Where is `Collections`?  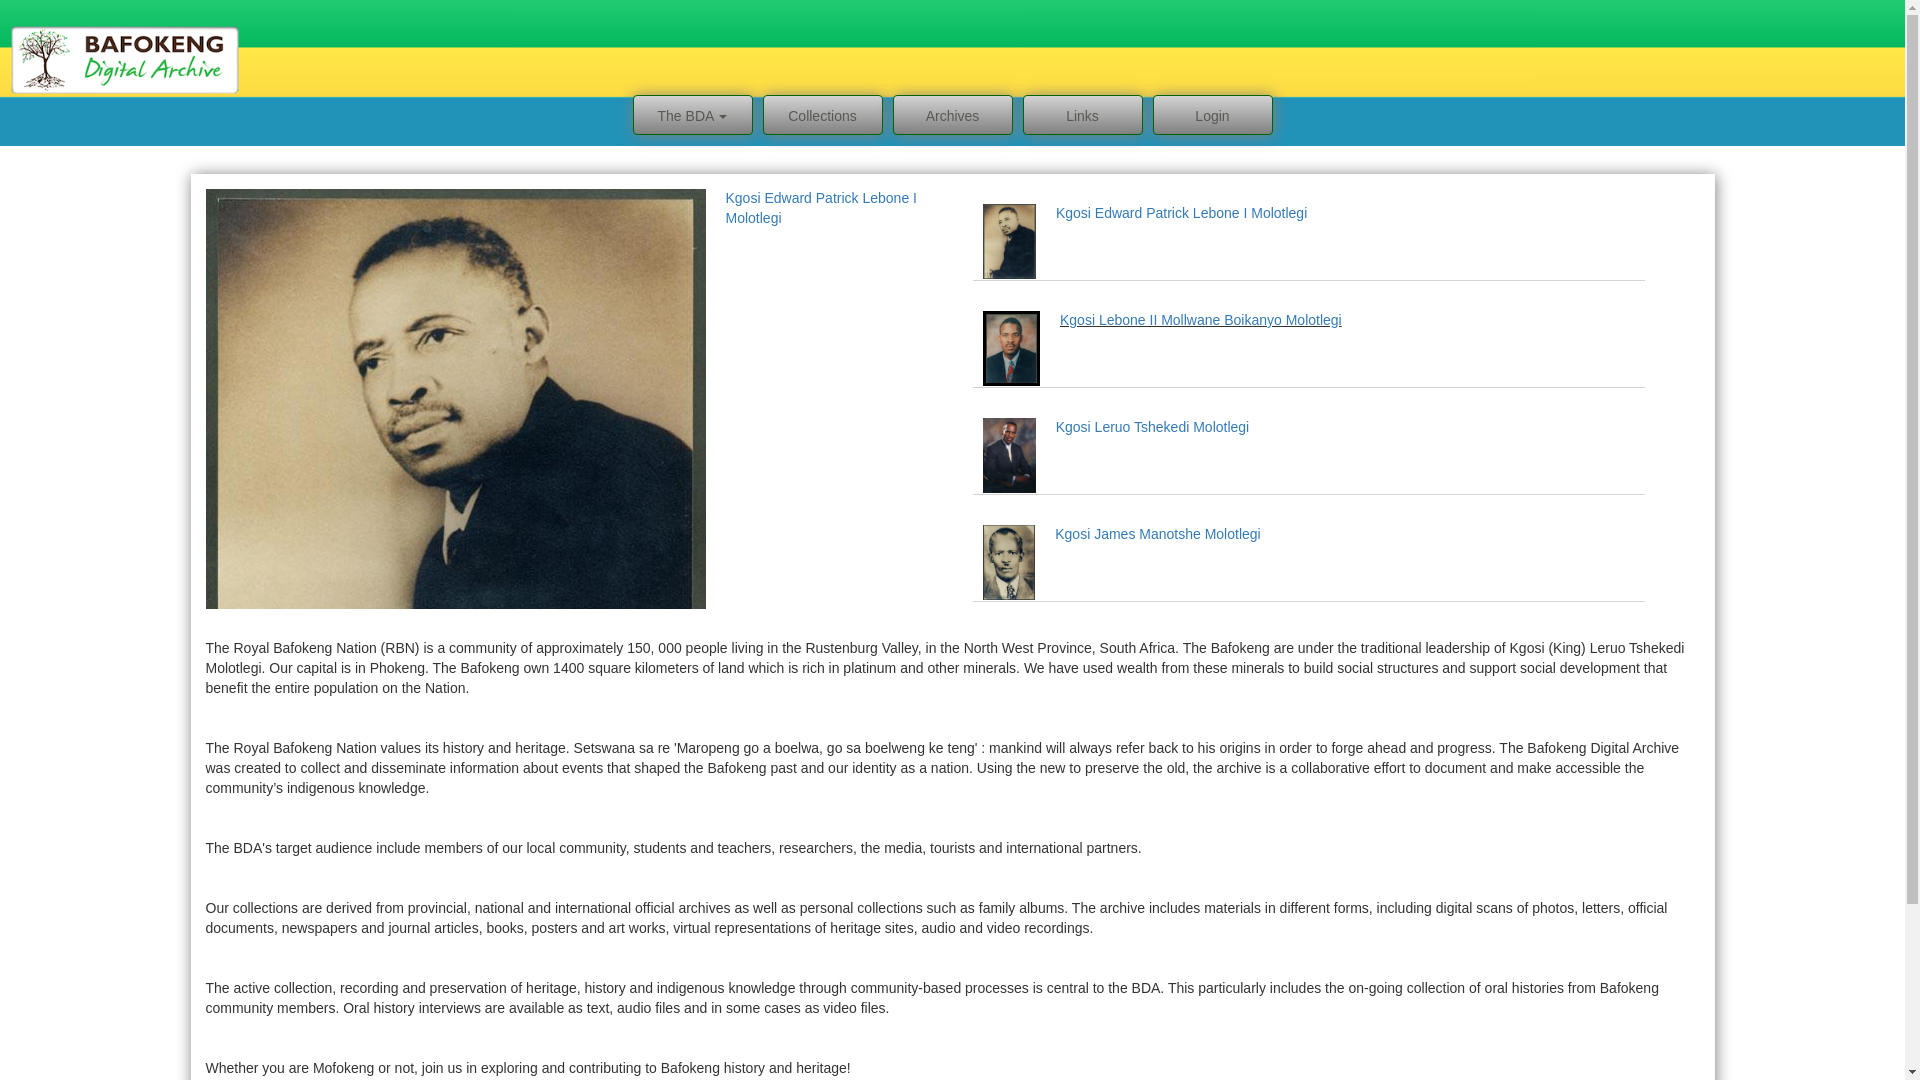 Collections is located at coordinates (822, 116).